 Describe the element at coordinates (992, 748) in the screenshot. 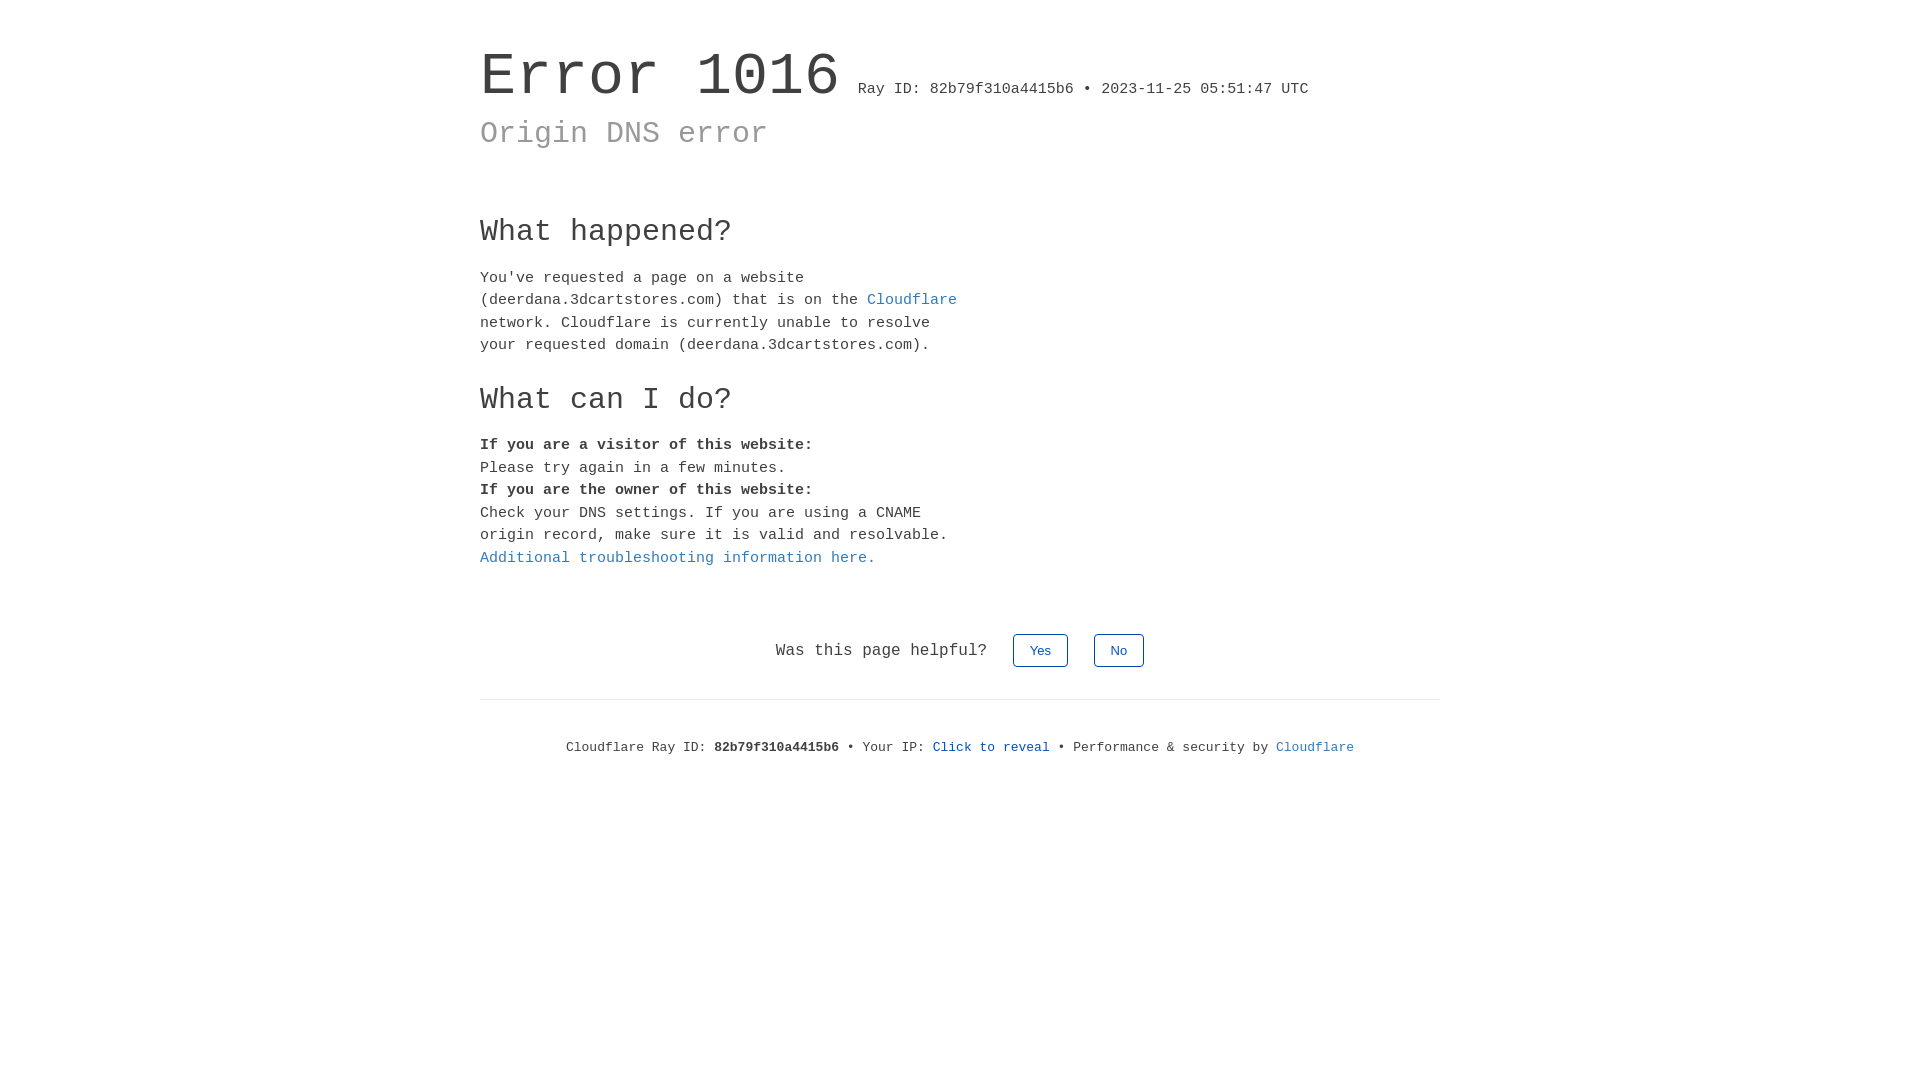

I see `Click to reveal` at that location.